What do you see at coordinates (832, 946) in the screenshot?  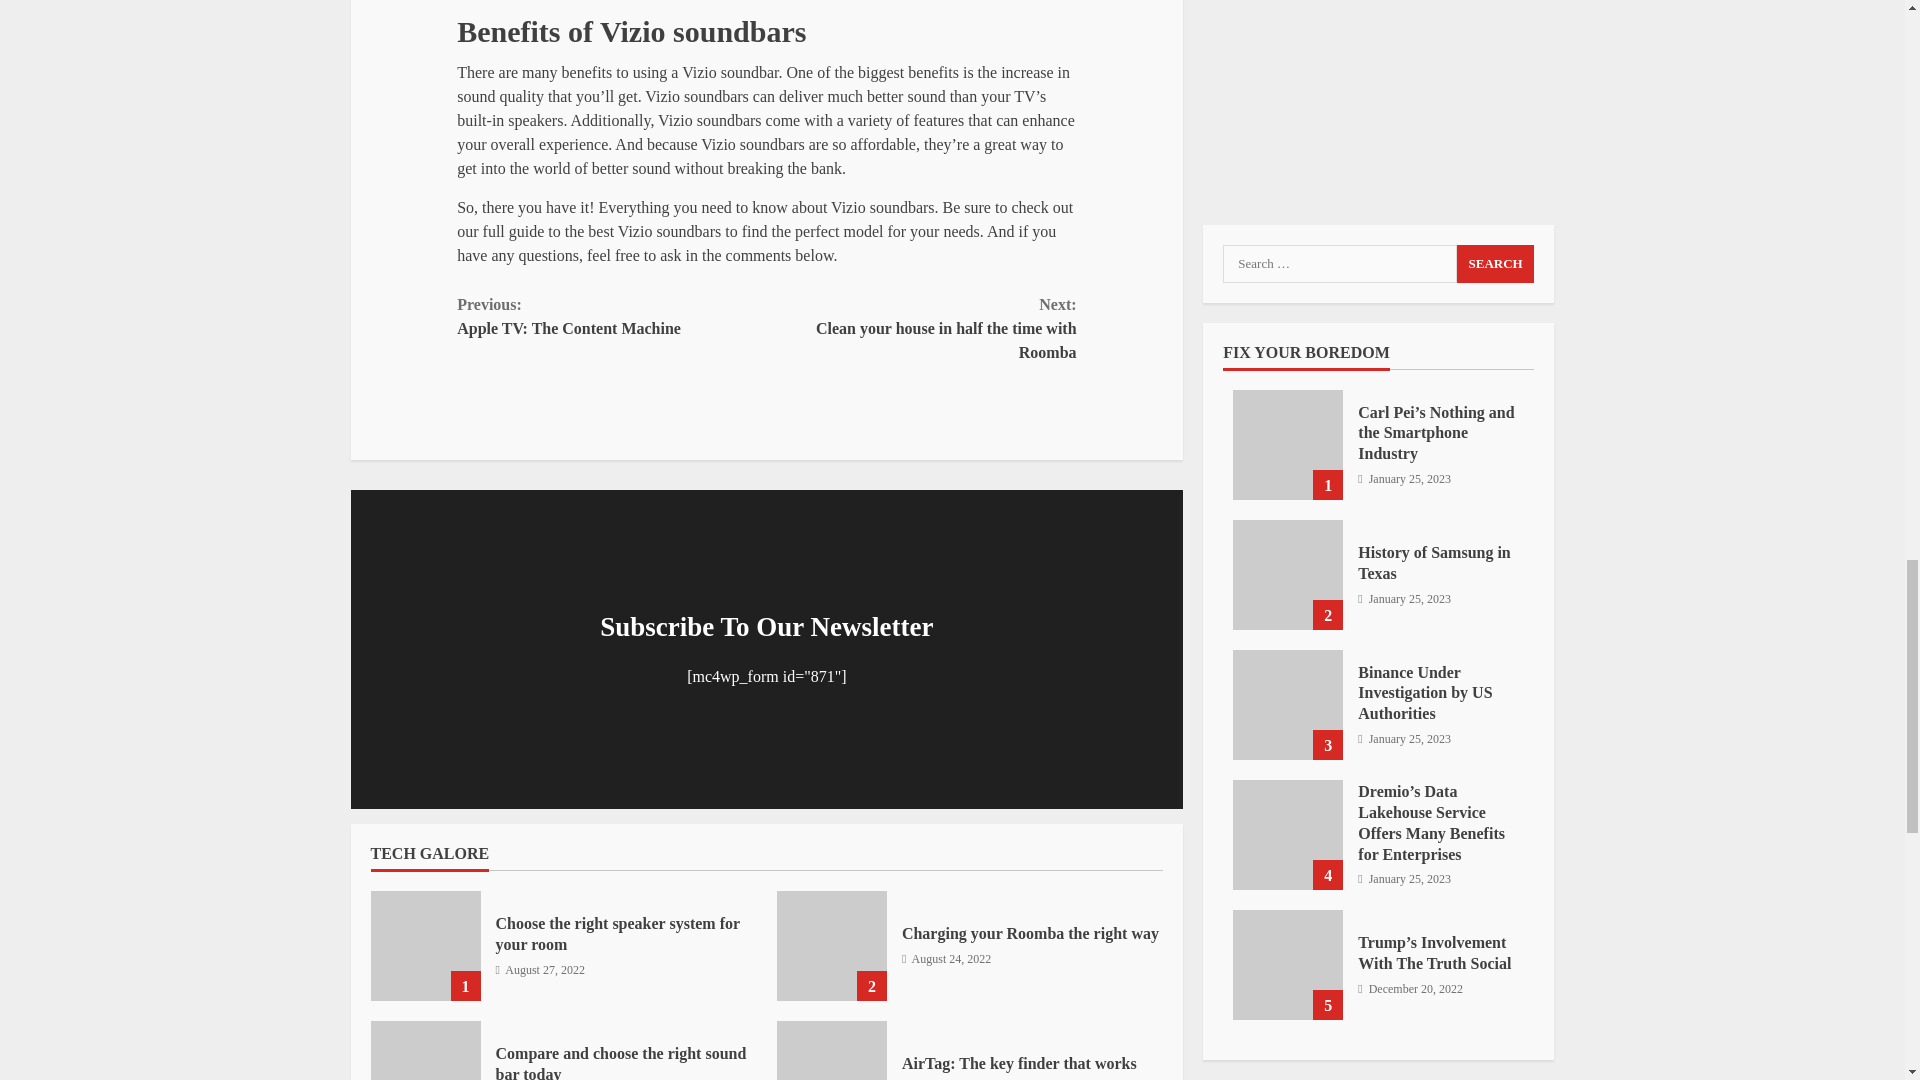 I see `Compare and choose the right sound bar today` at bounding box center [832, 946].